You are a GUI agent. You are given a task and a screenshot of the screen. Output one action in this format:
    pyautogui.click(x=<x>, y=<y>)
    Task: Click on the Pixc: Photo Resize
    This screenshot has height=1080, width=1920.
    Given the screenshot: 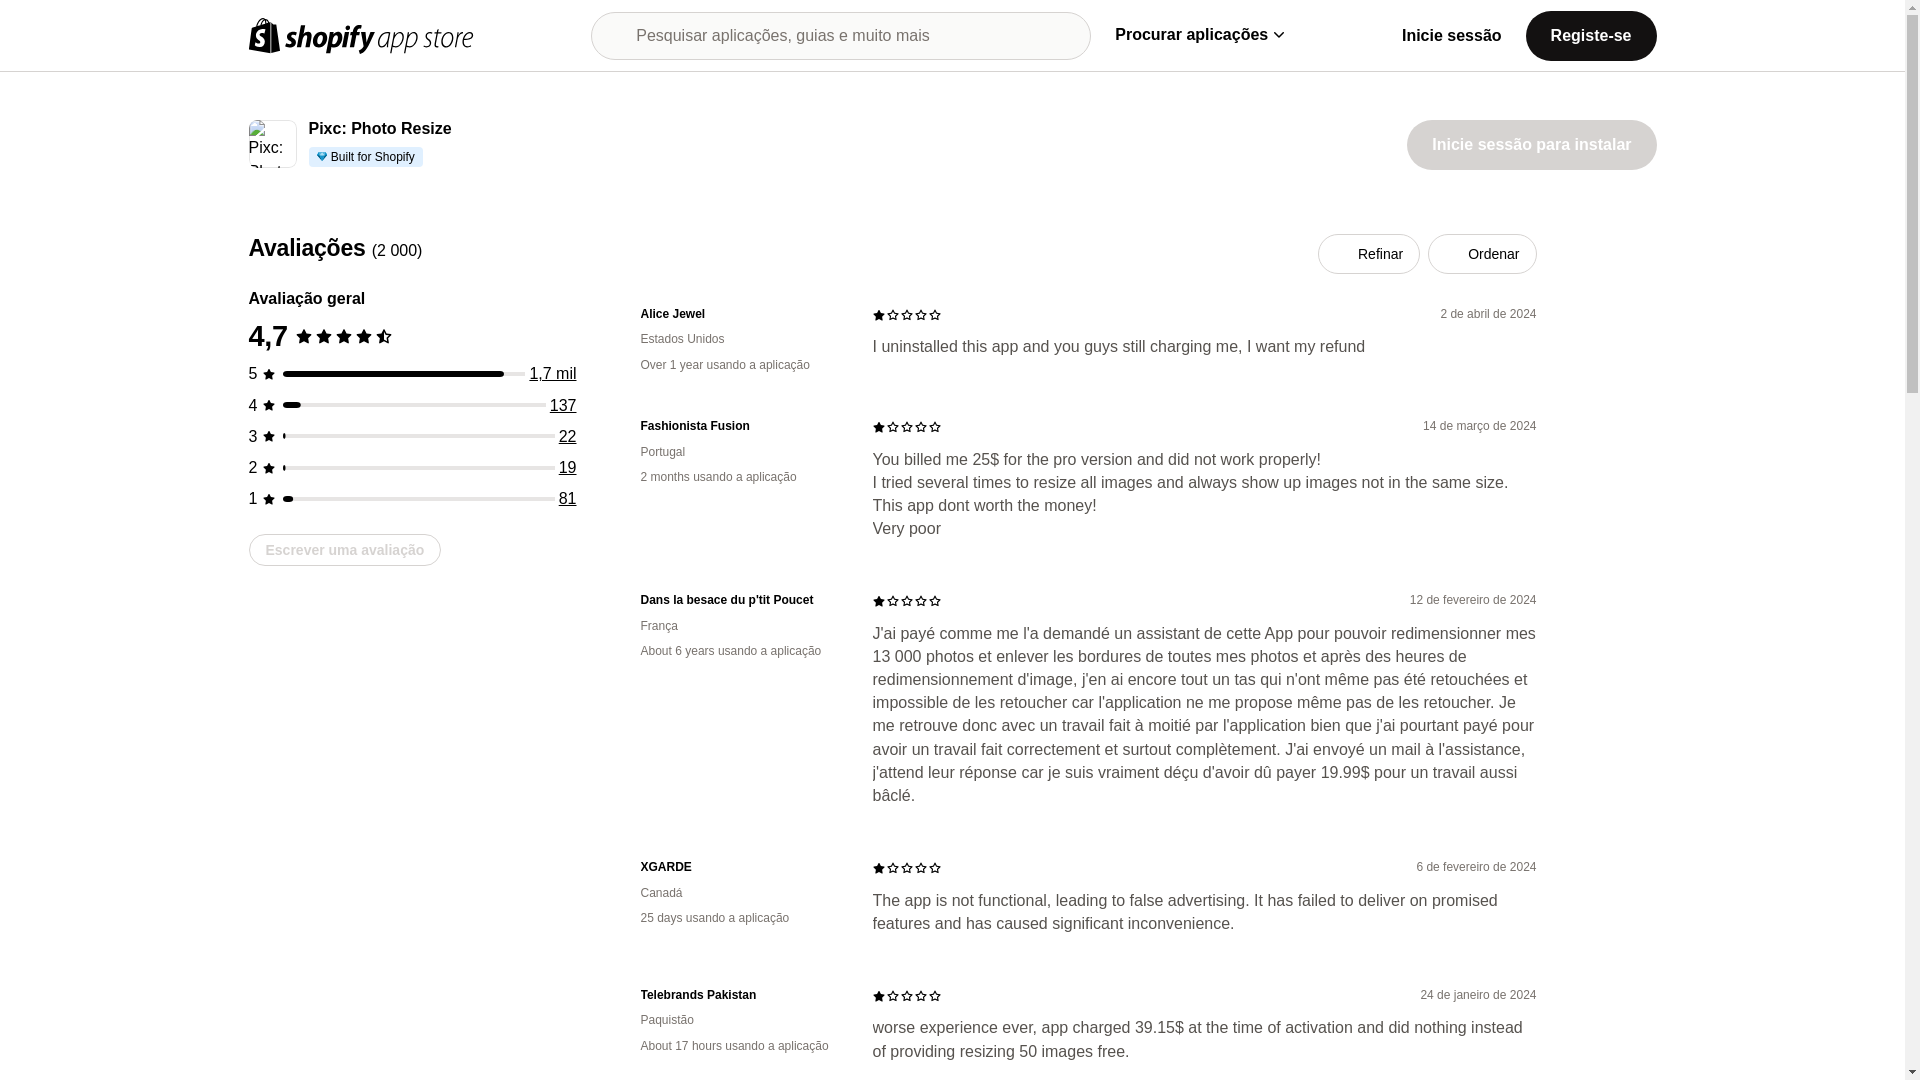 What is the action you would take?
    pyautogui.click(x=379, y=129)
    